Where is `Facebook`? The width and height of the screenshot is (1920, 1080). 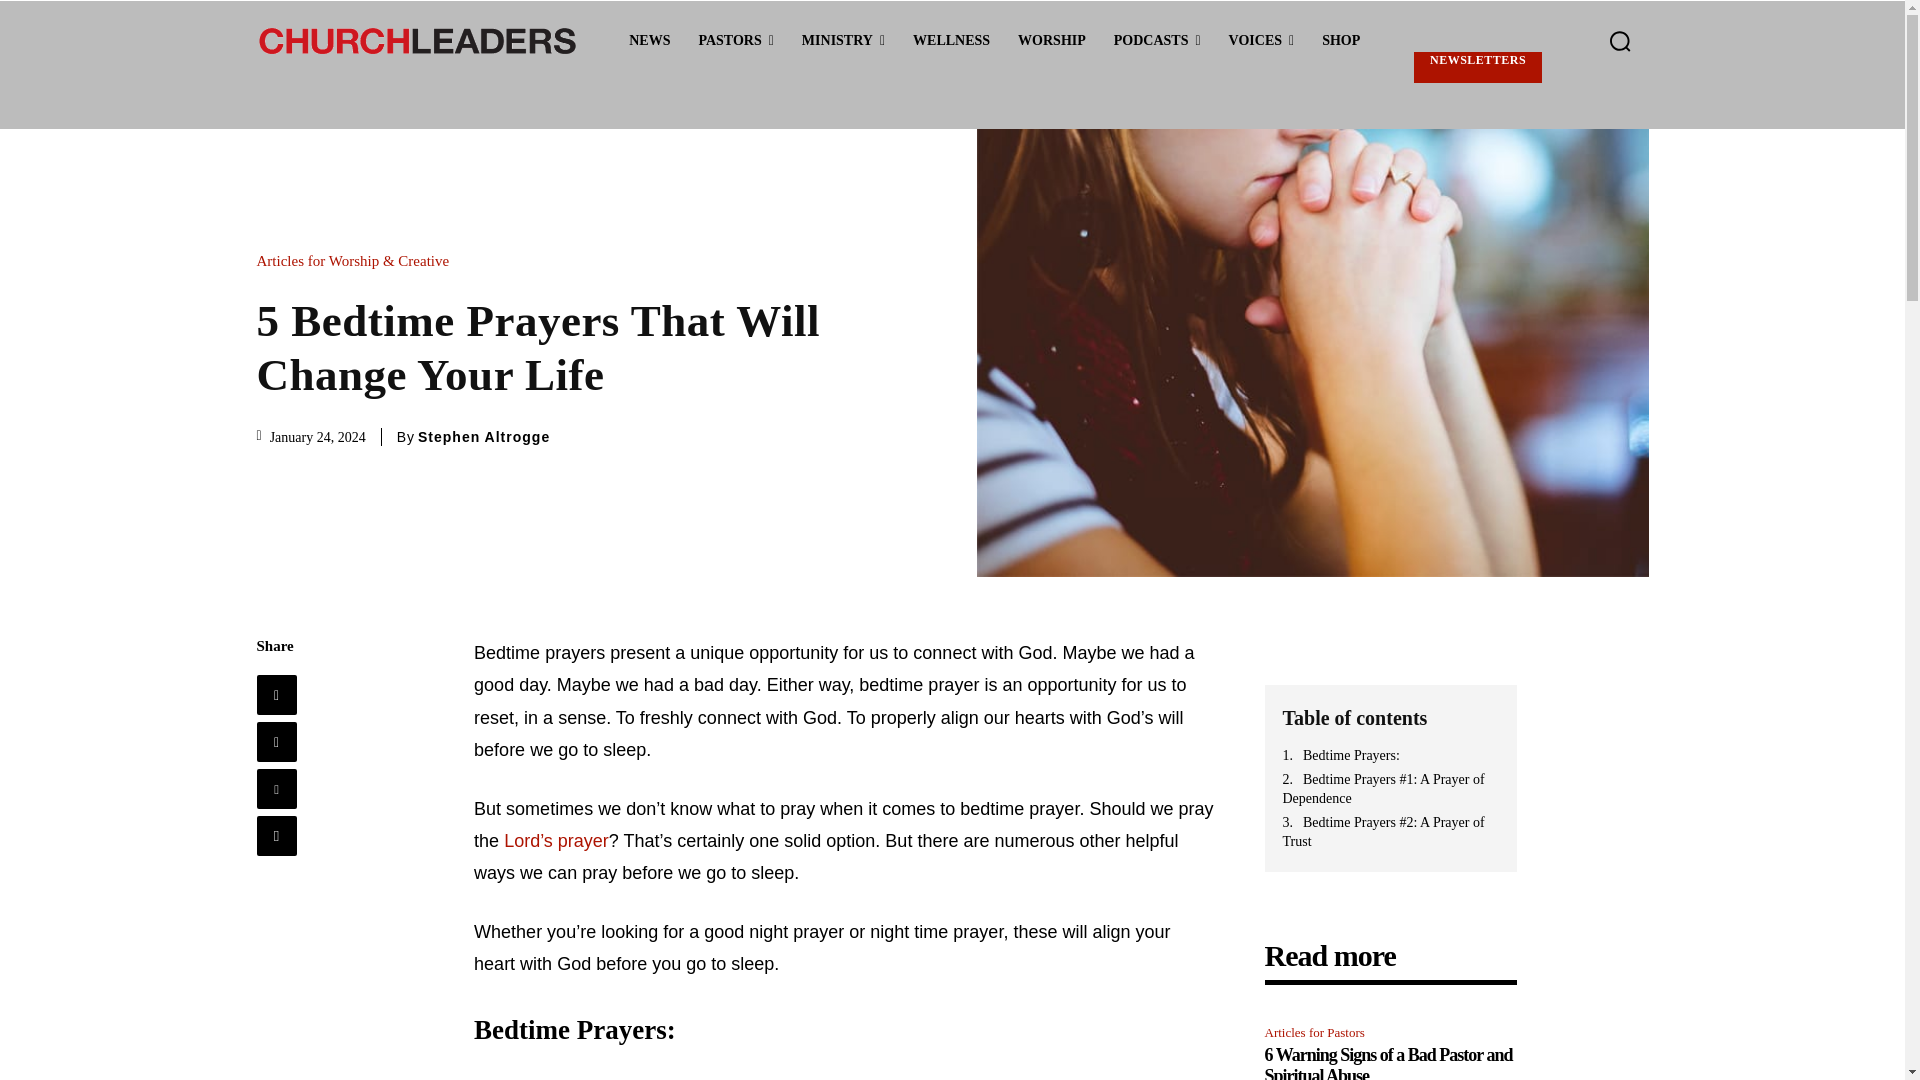
Facebook is located at coordinates (275, 694).